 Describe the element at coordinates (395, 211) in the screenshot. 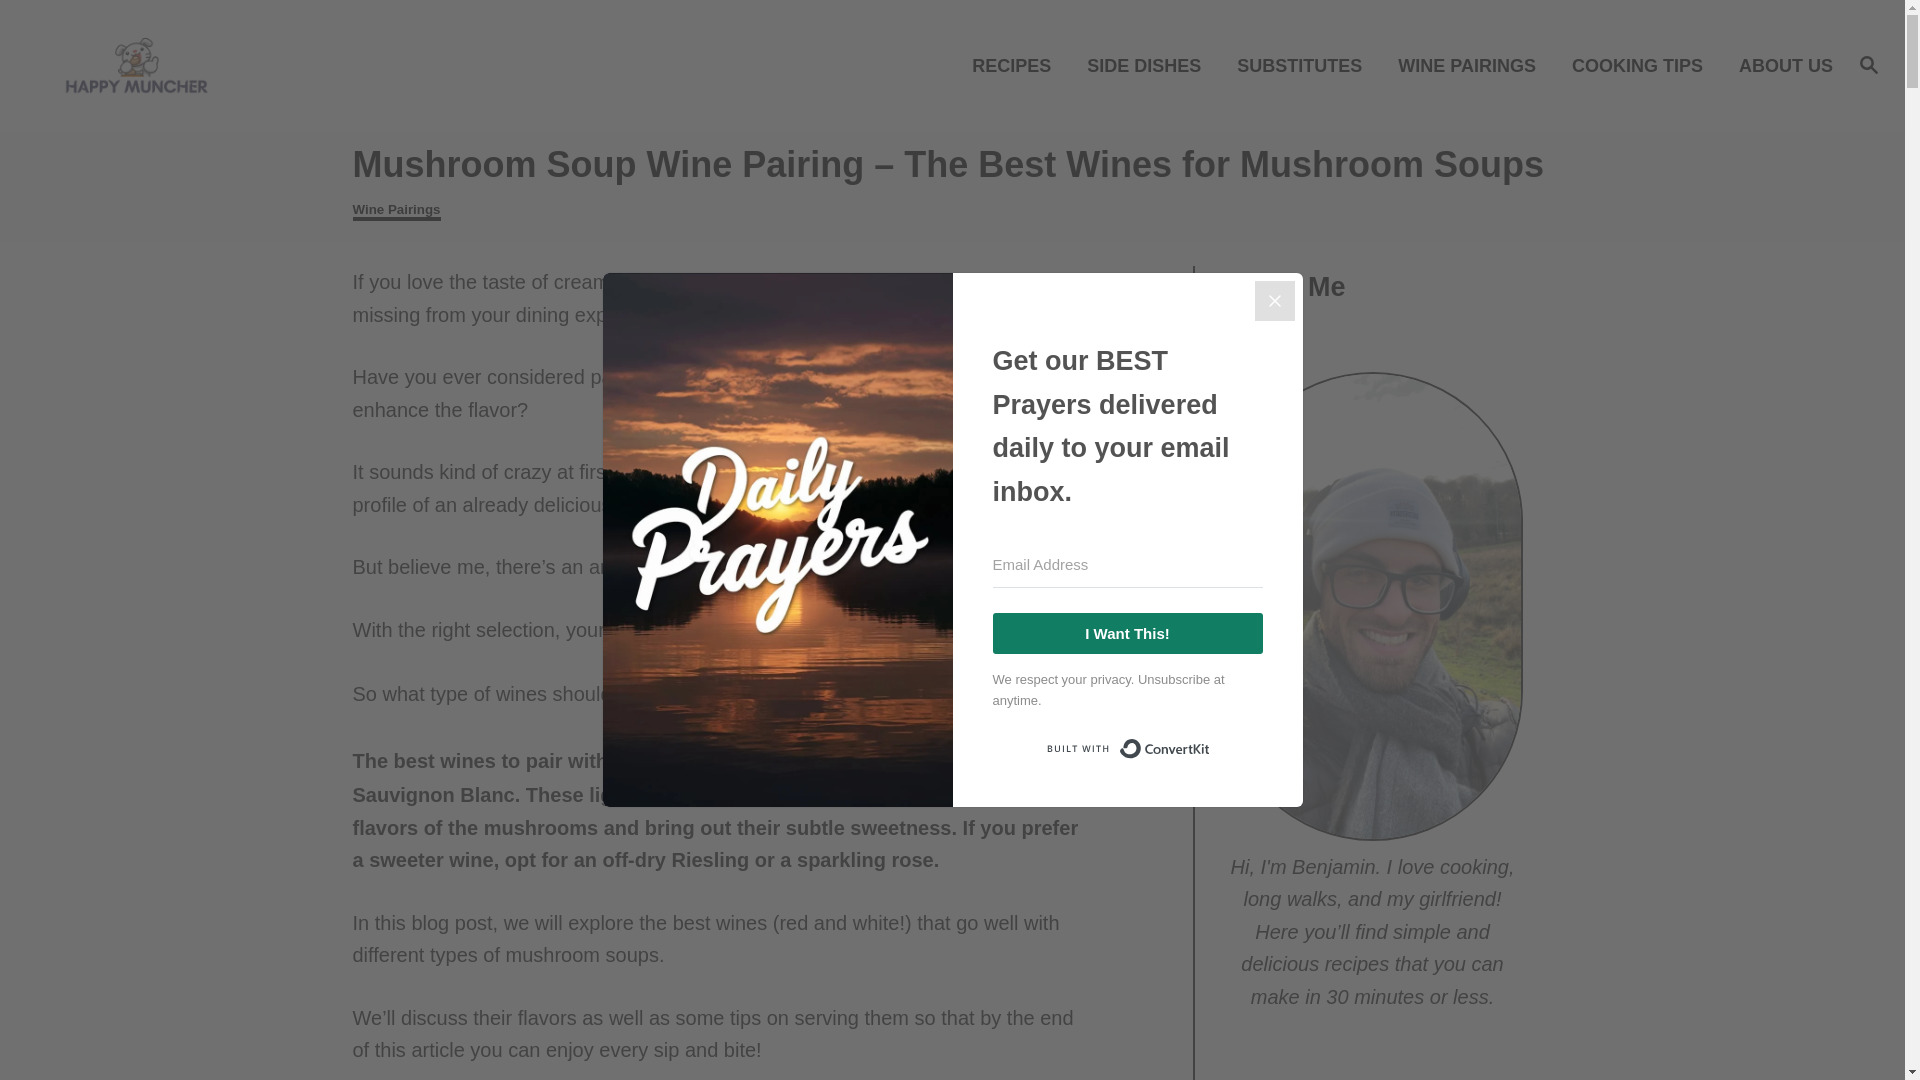

I see `Wine Pairings` at that location.